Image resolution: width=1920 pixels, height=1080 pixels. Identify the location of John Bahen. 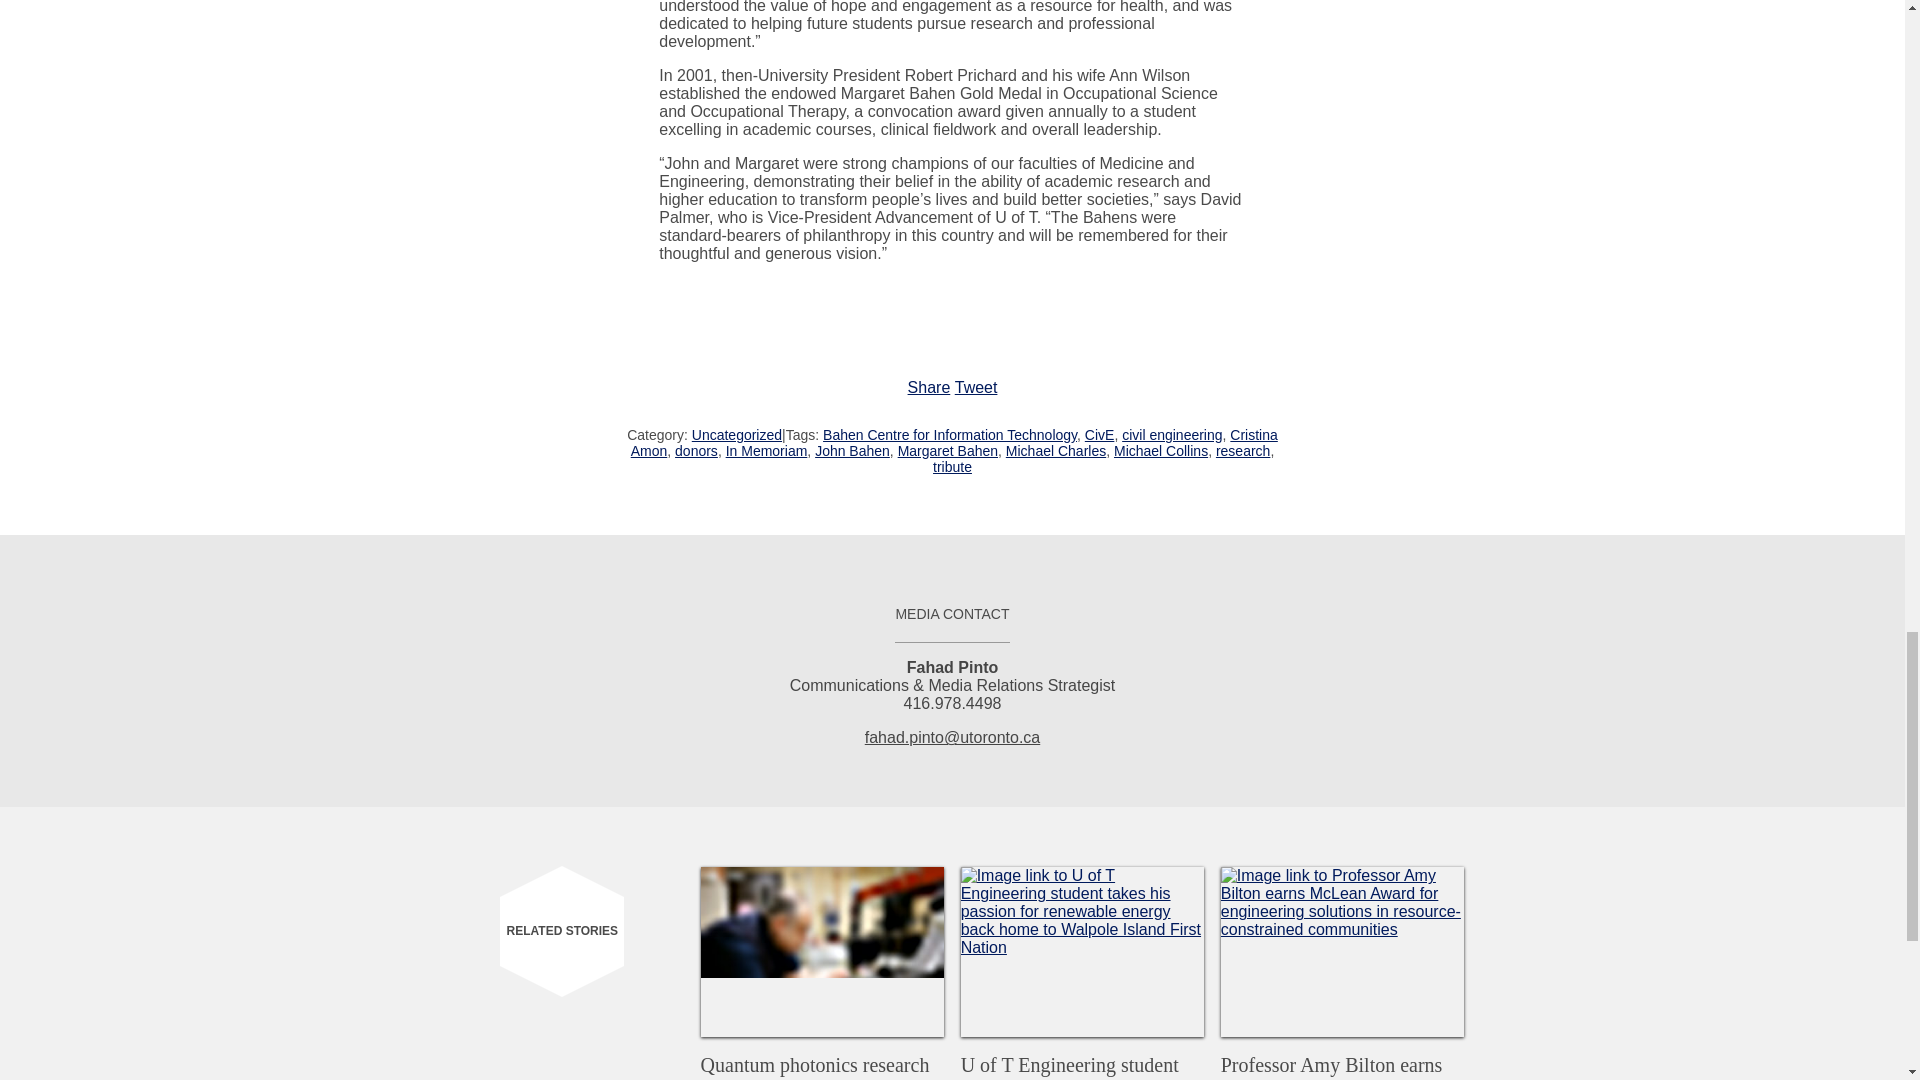
(852, 450).